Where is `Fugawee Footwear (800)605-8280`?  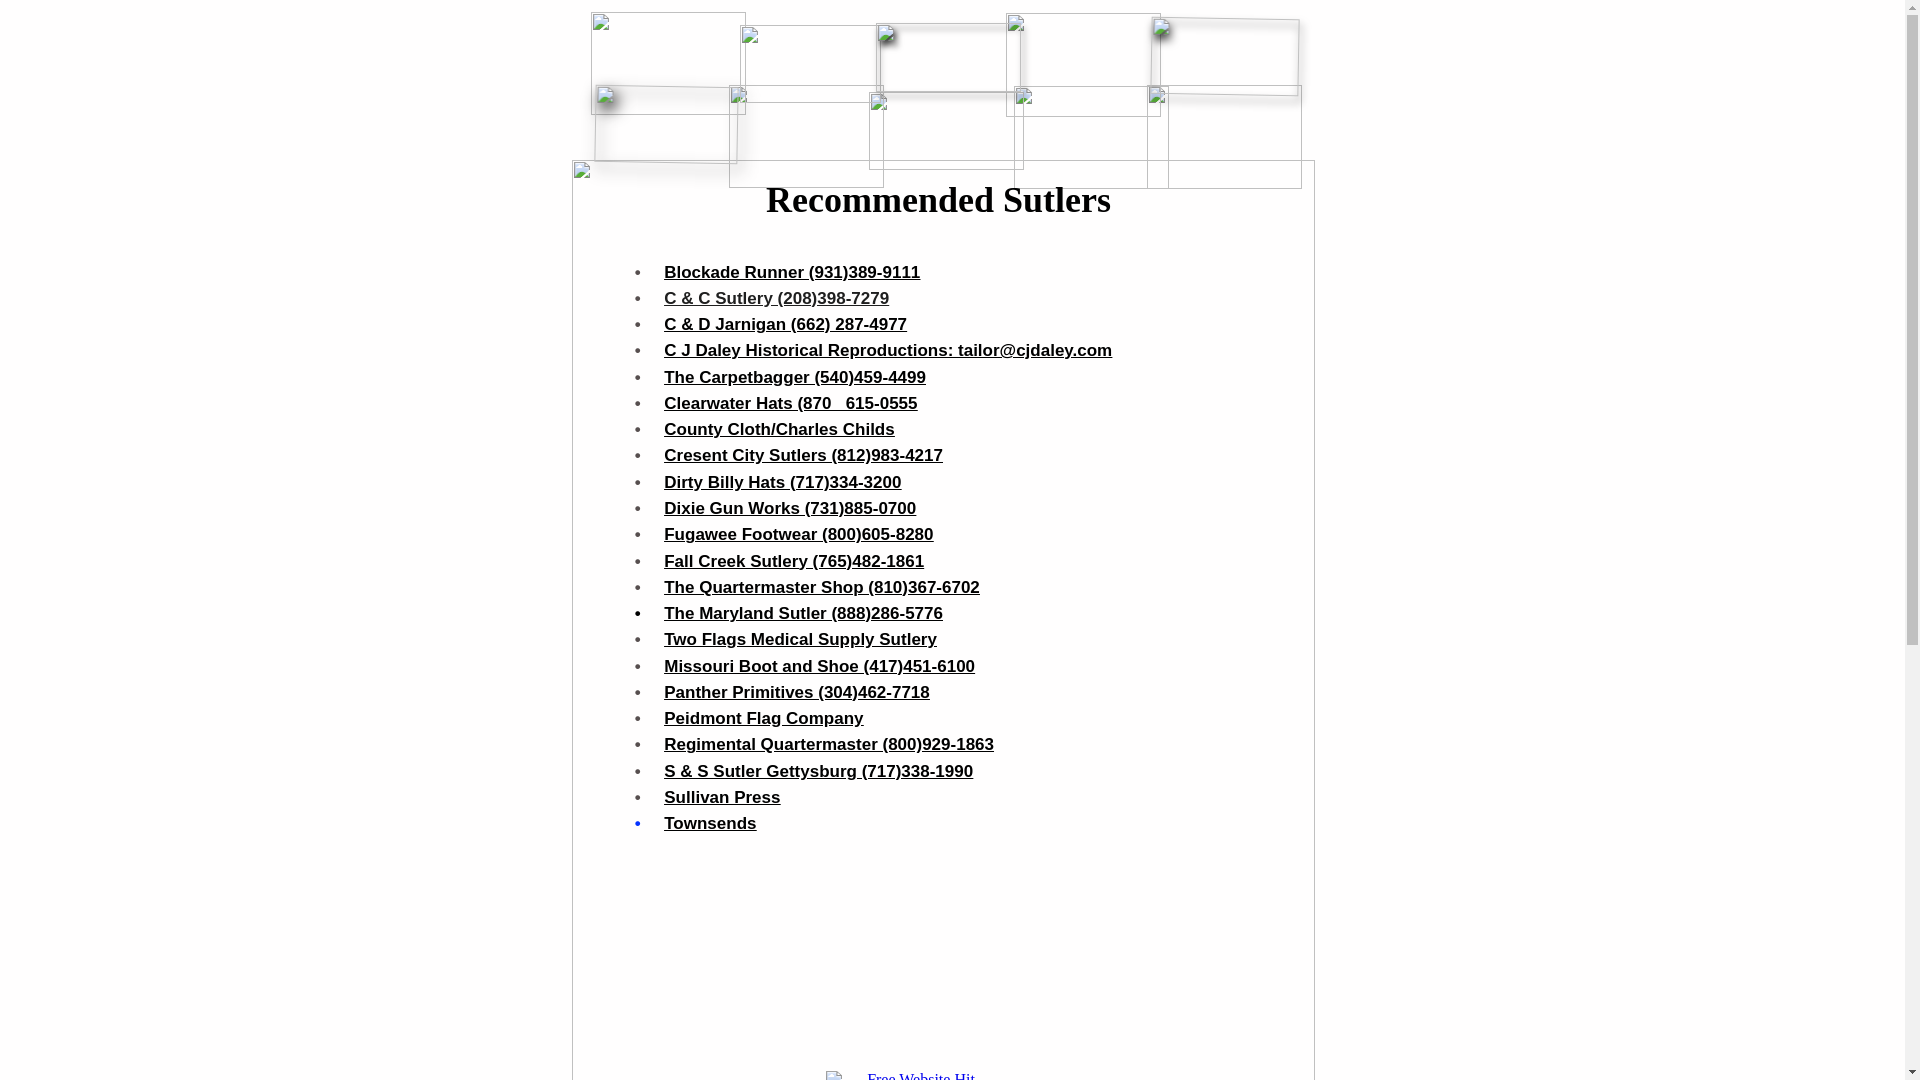 Fugawee Footwear (800)605-8280 is located at coordinates (798, 534).